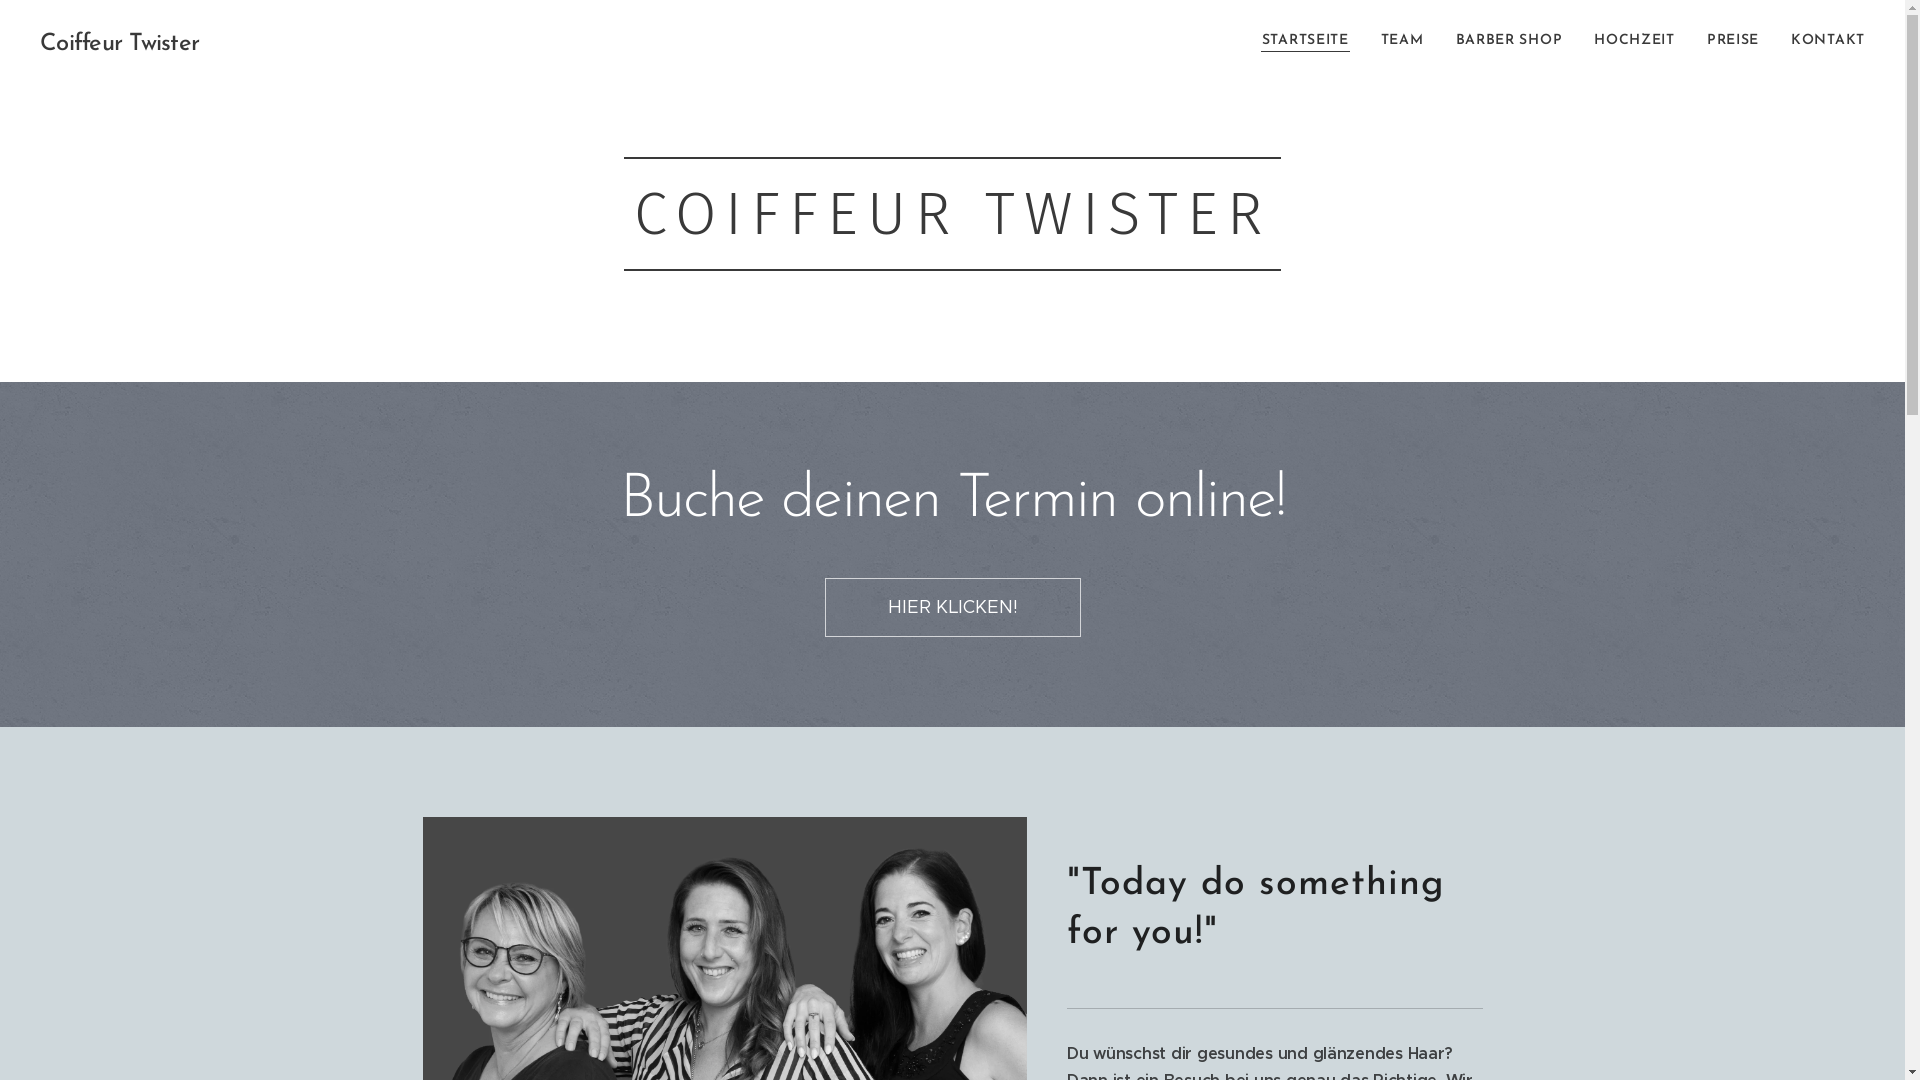 Image resolution: width=1920 pixels, height=1080 pixels. What do you see at coordinates (1510, 41) in the screenshot?
I see `BARBER SHOP` at bounding box center [1510, 41].